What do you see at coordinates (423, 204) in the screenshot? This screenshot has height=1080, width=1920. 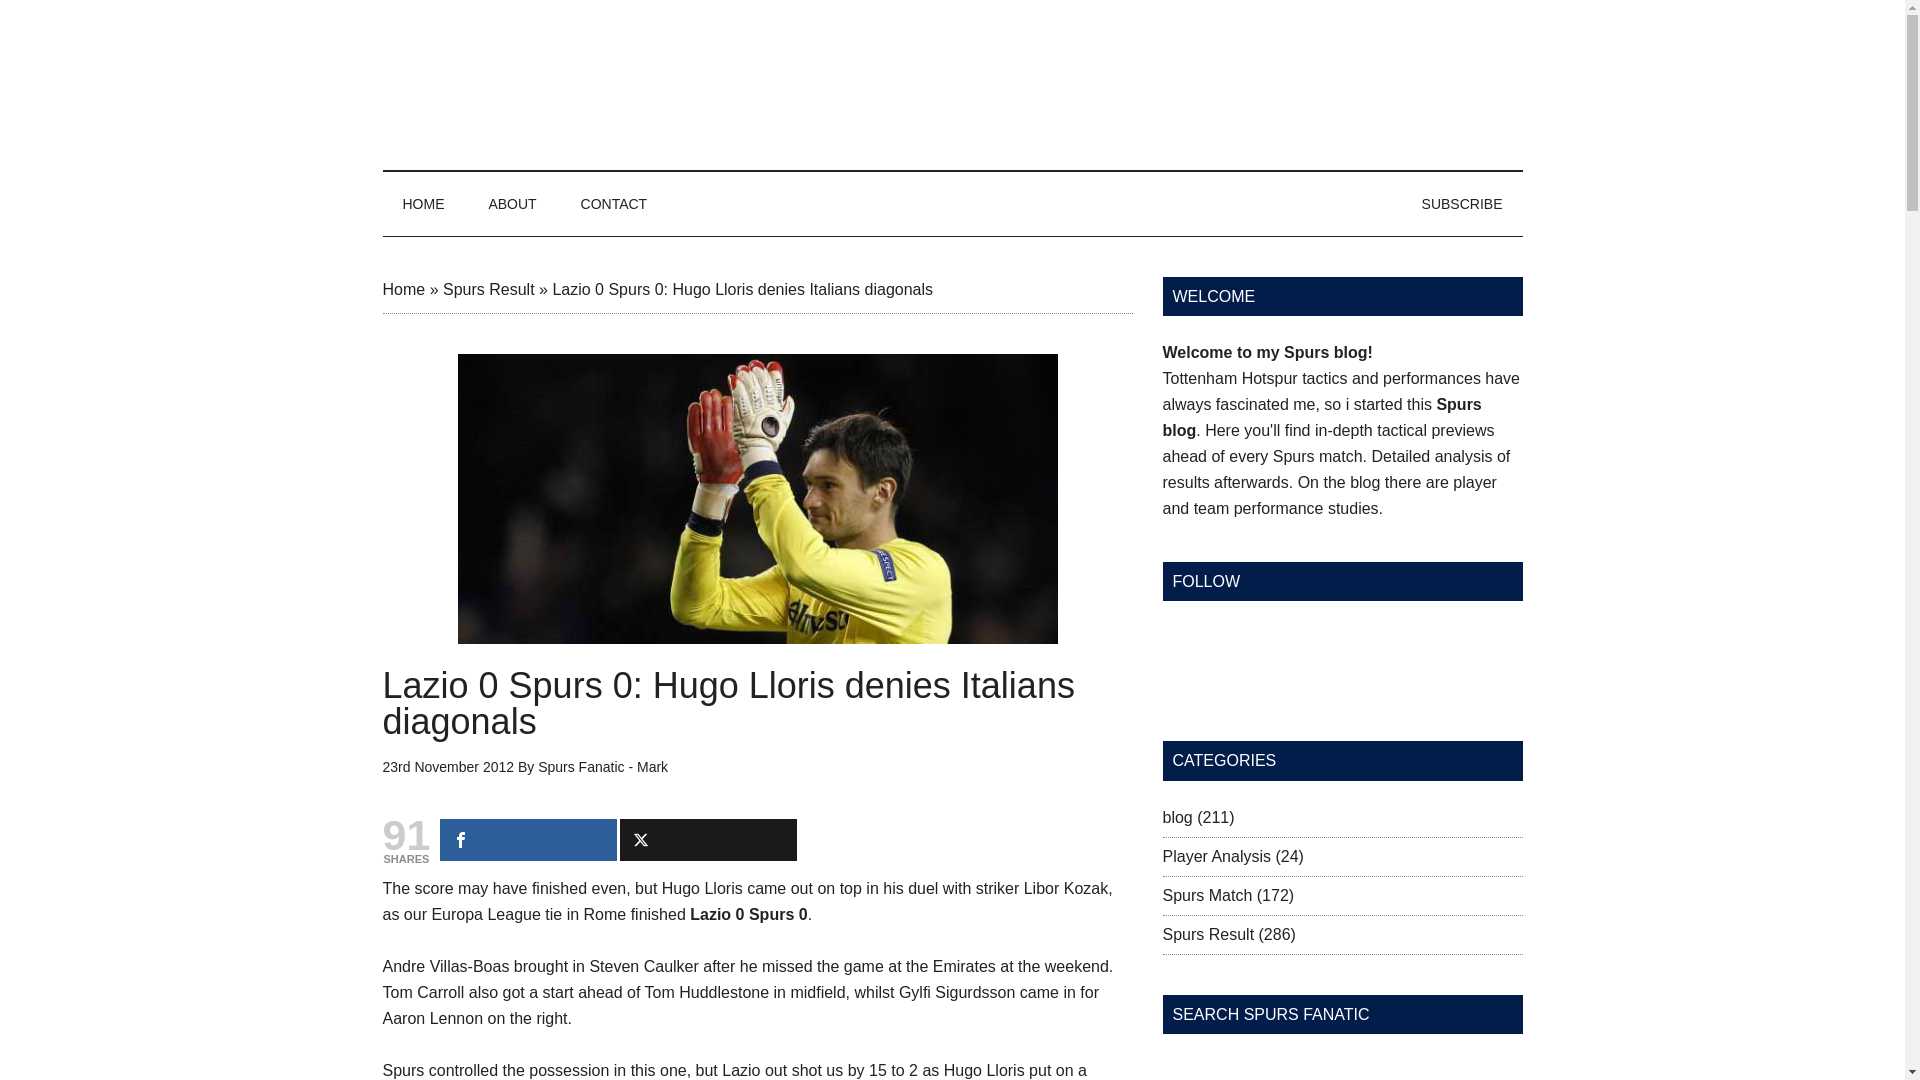 I see `HOME` at bounding box center [423, 204].